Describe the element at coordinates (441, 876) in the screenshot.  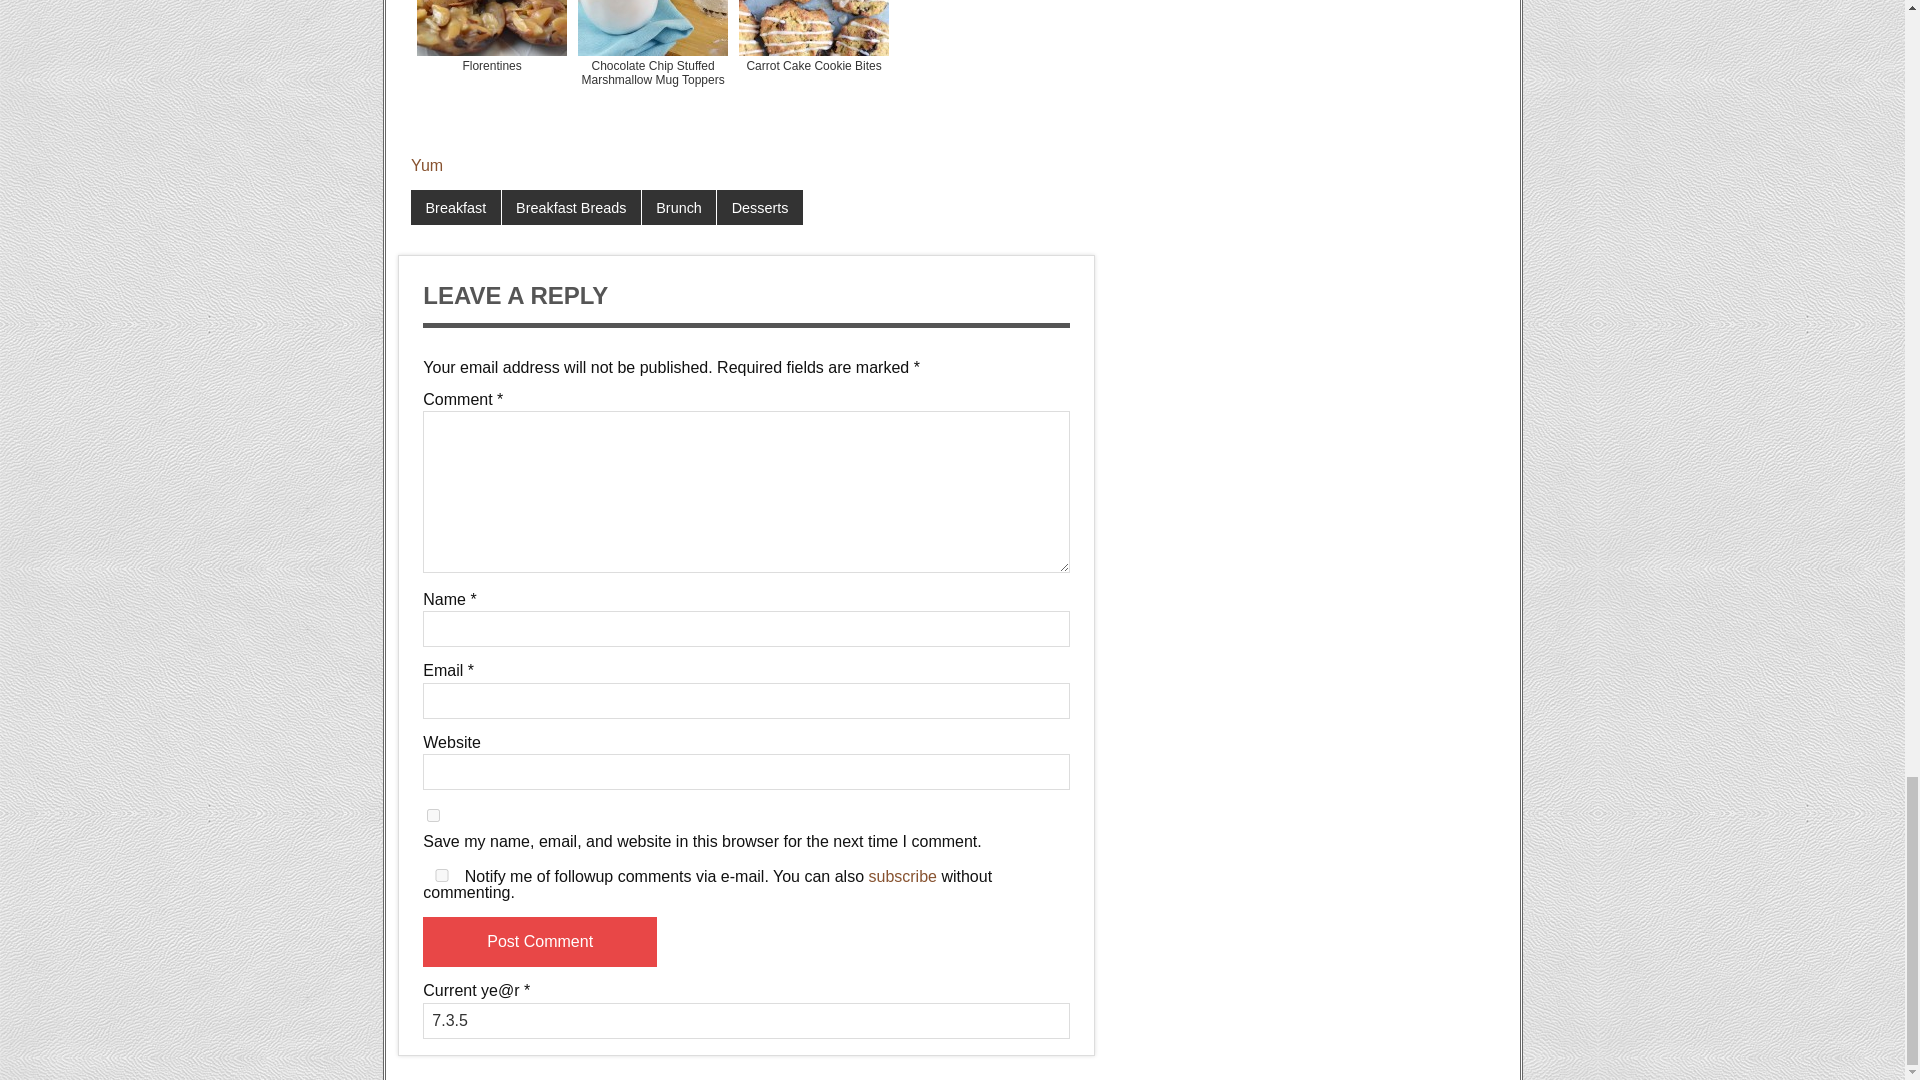
I see `yes` at that location.